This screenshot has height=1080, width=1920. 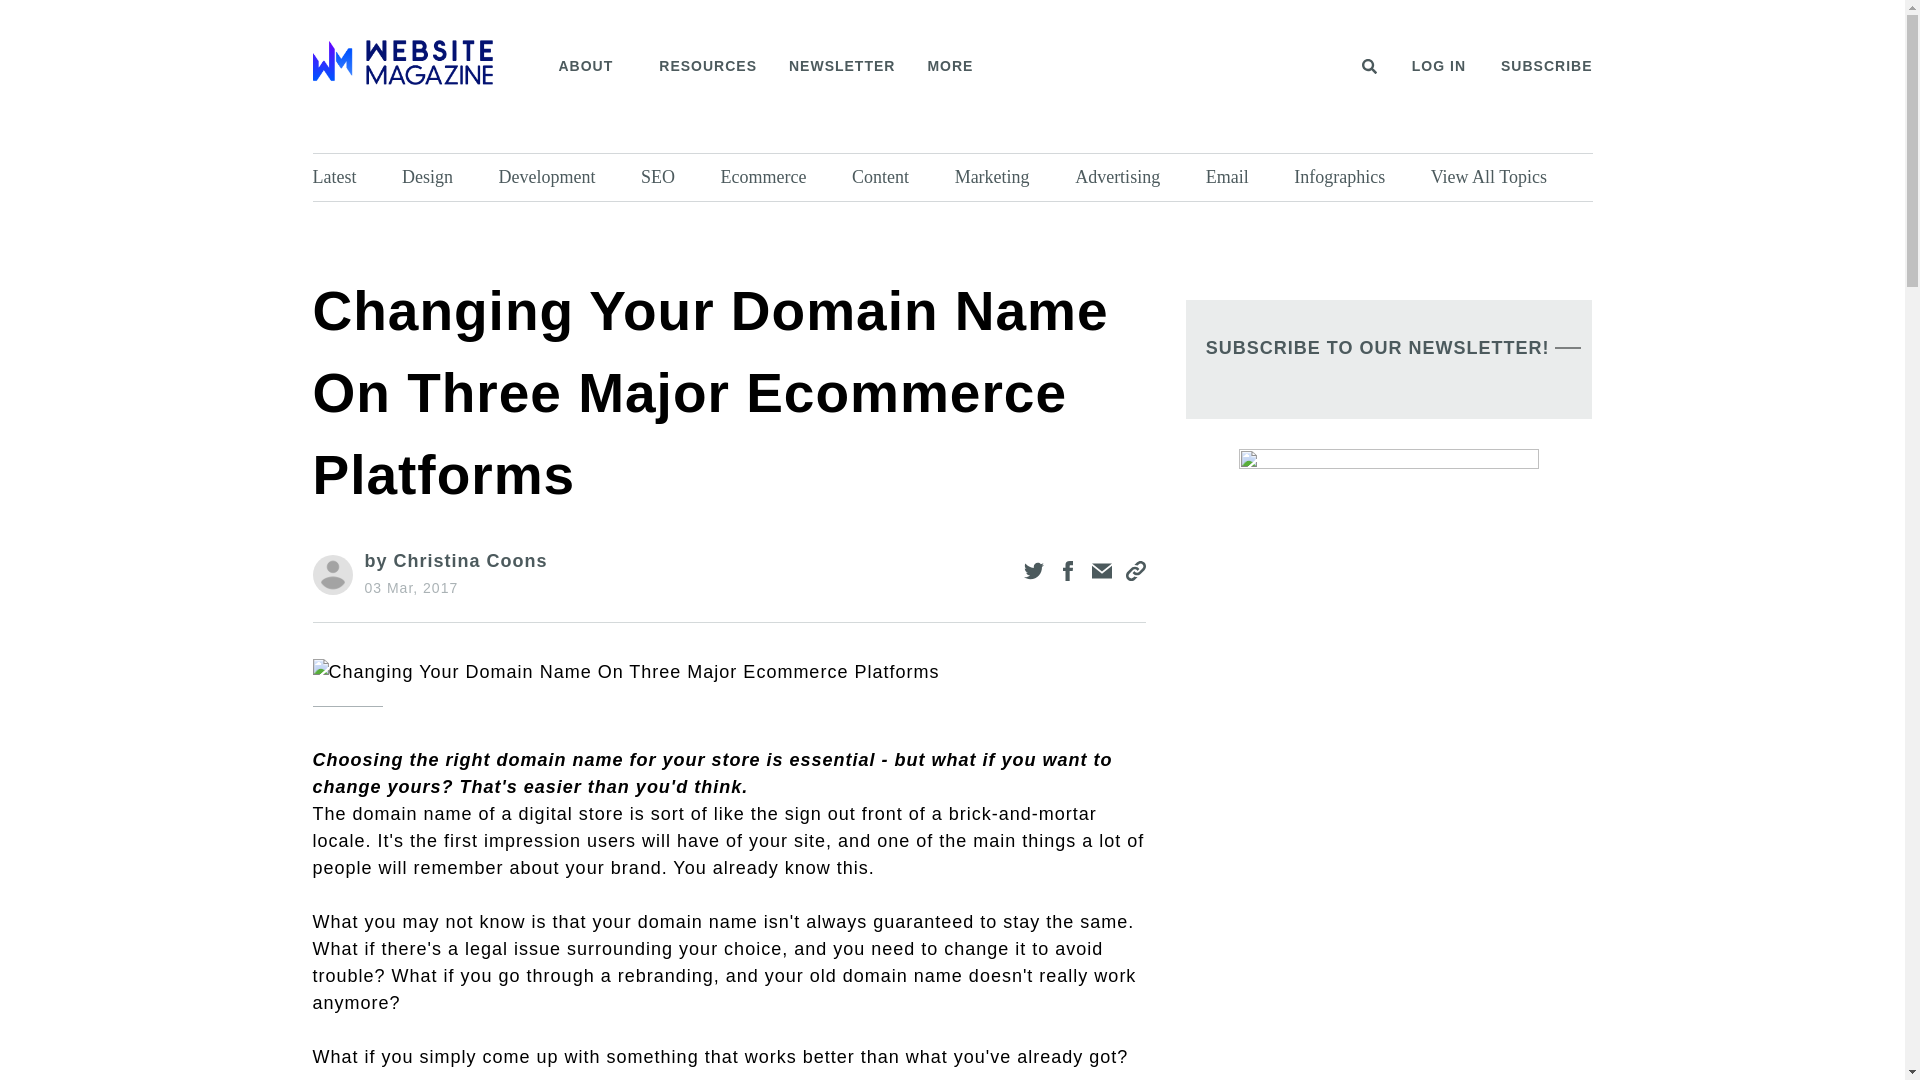 What do you see at coordinates (401, 62) in the screenshot?
I see `Website Magazine Logo` at bounding box center [401, 62].